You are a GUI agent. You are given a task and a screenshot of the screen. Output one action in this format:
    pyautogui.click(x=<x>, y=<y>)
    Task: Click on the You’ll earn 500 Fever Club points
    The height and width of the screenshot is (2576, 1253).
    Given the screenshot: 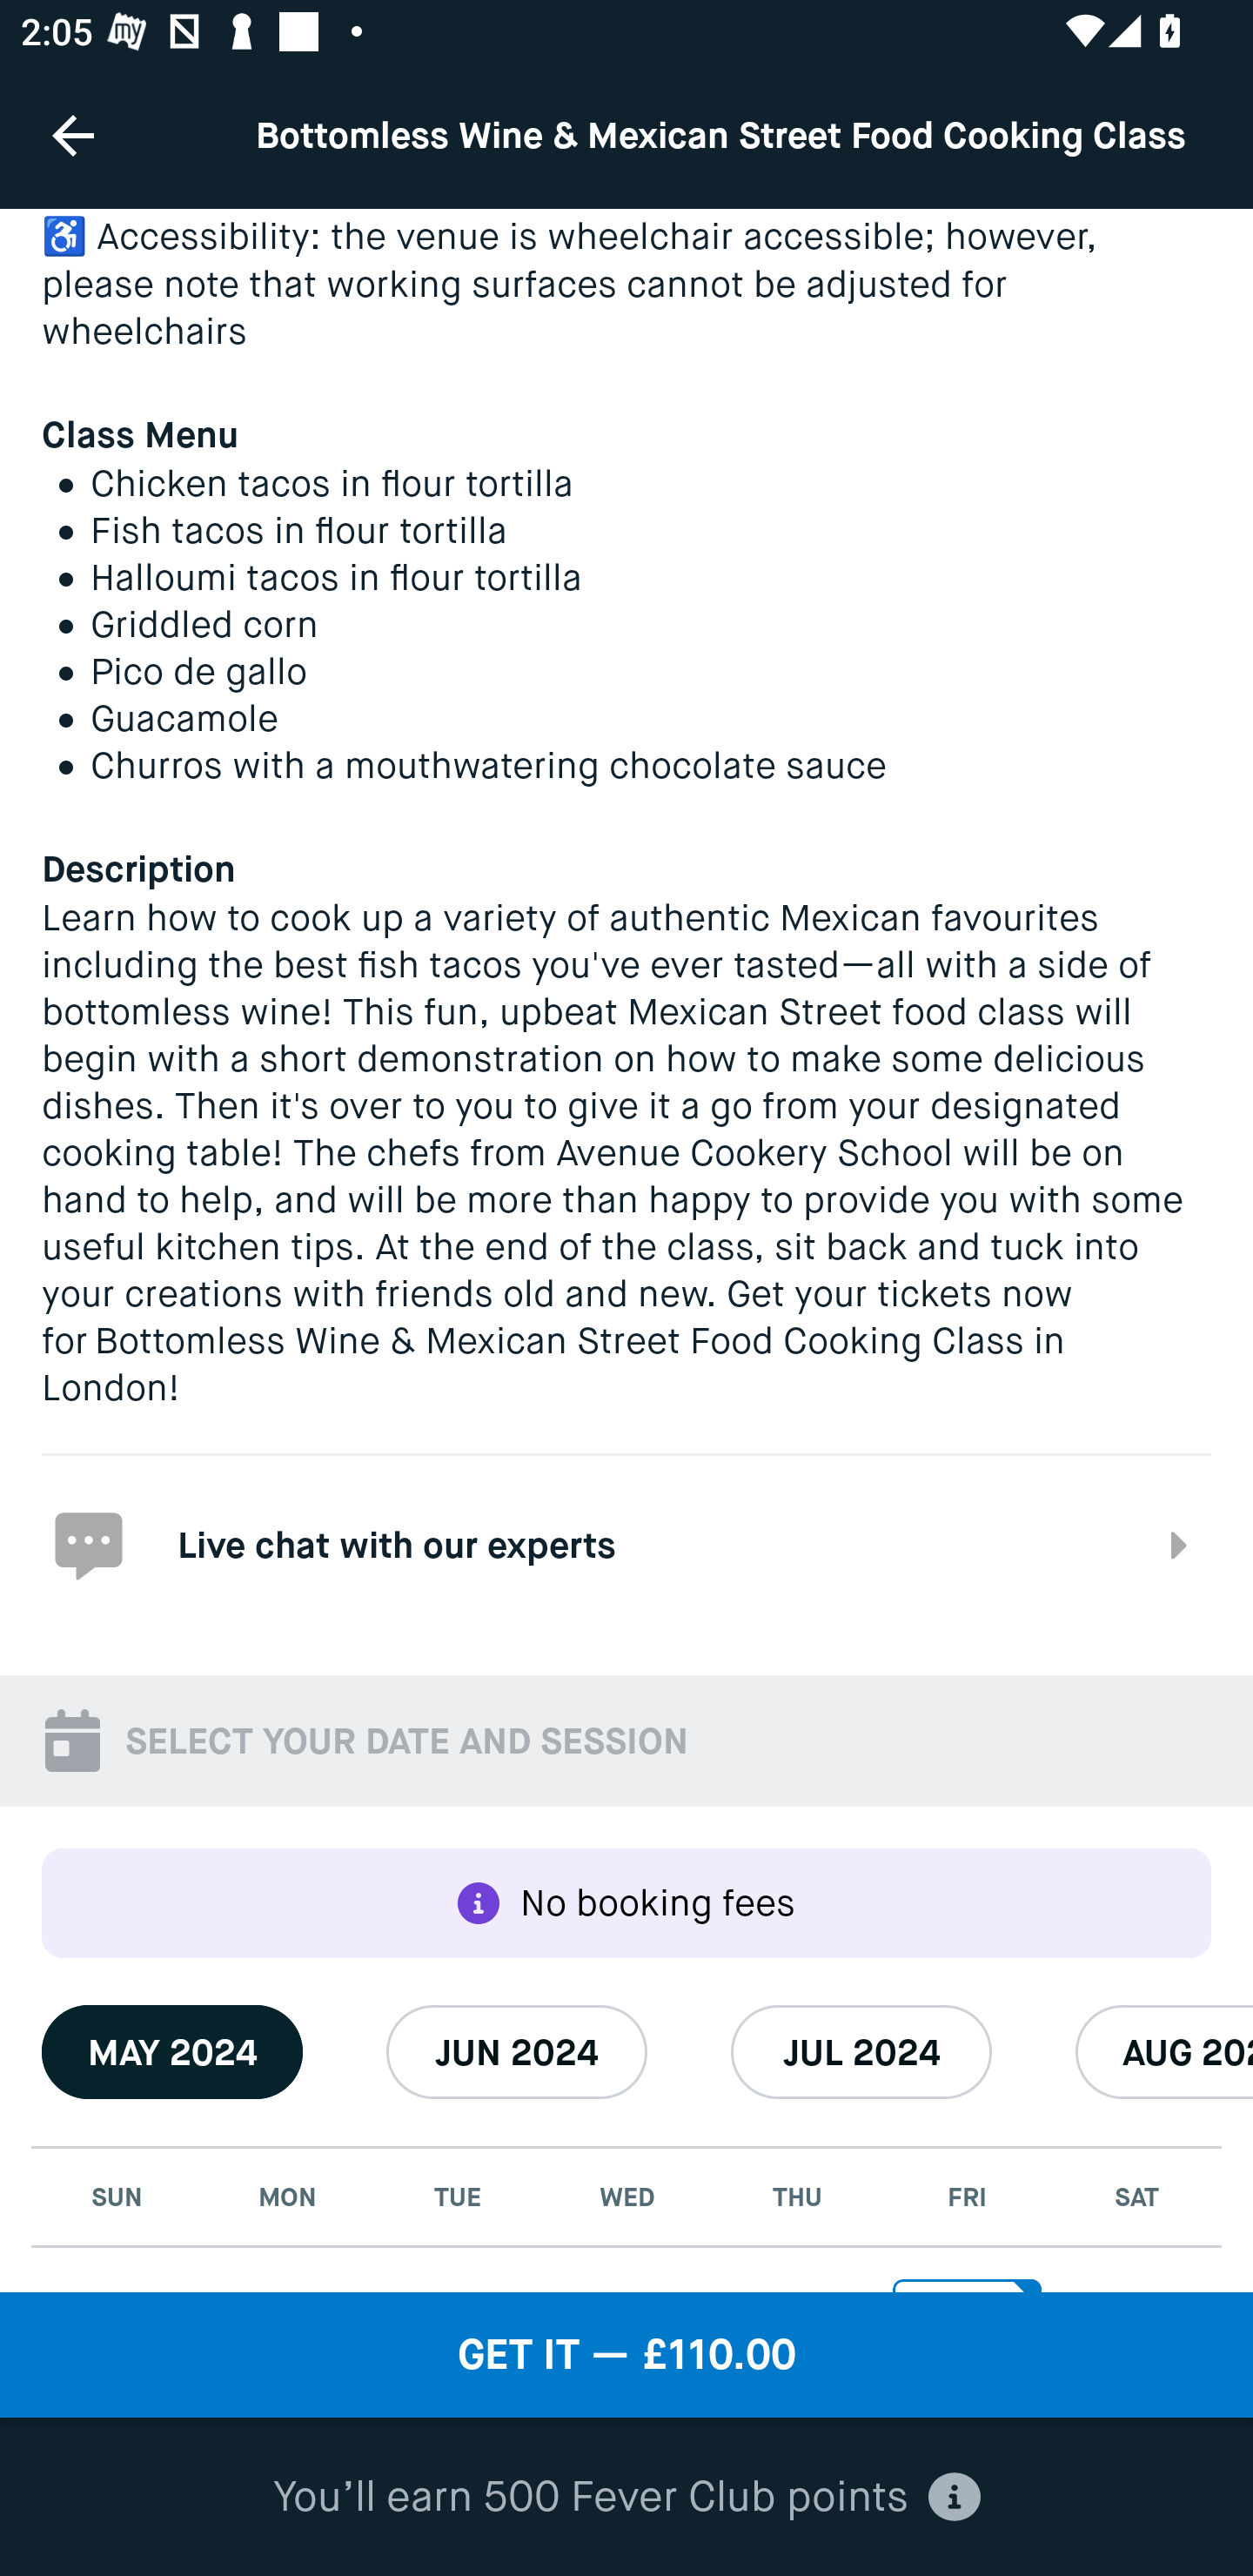 What is the action you would take?
    pyautogui.click(x=626, y=2498)
    